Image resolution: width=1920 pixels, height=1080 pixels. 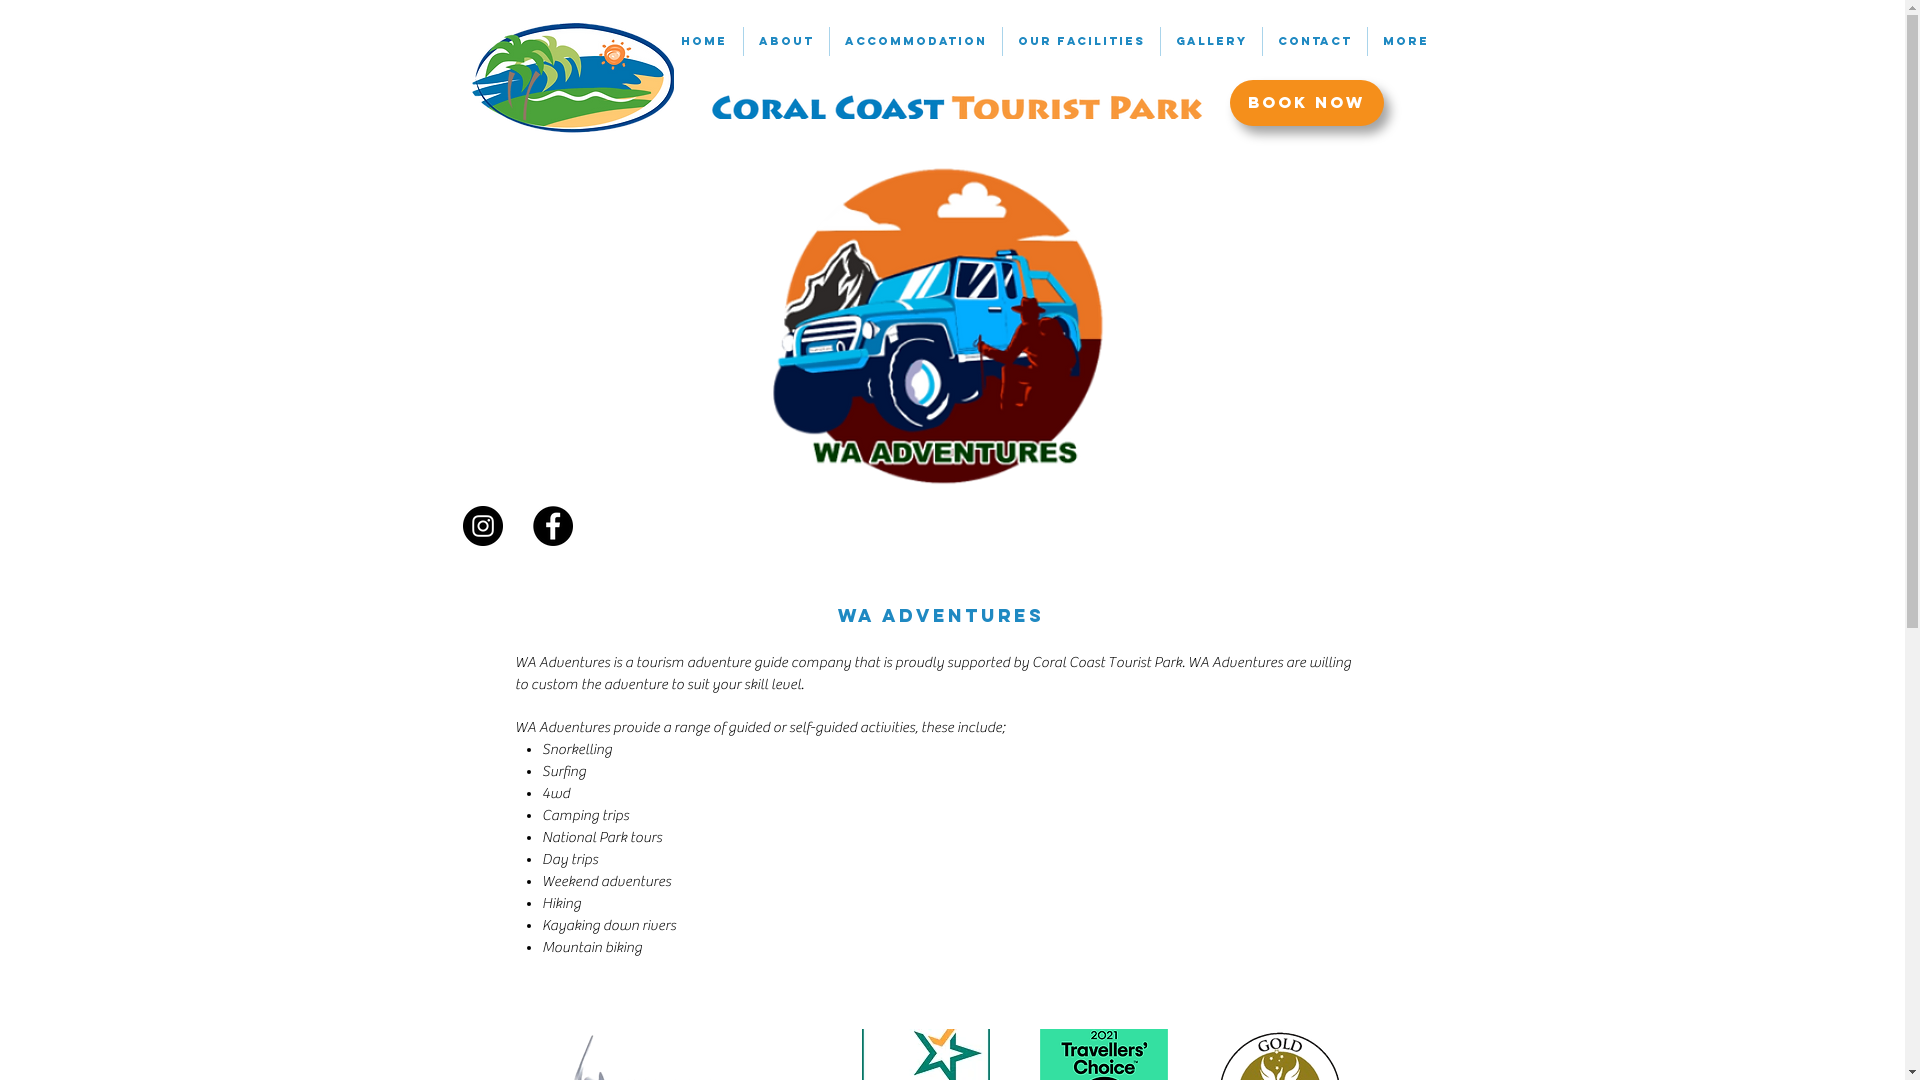 What do you see at coordinates (1080, 42) in the screenshot?
I see `OUR FACILITIES` at bounding box center [1080, 42].